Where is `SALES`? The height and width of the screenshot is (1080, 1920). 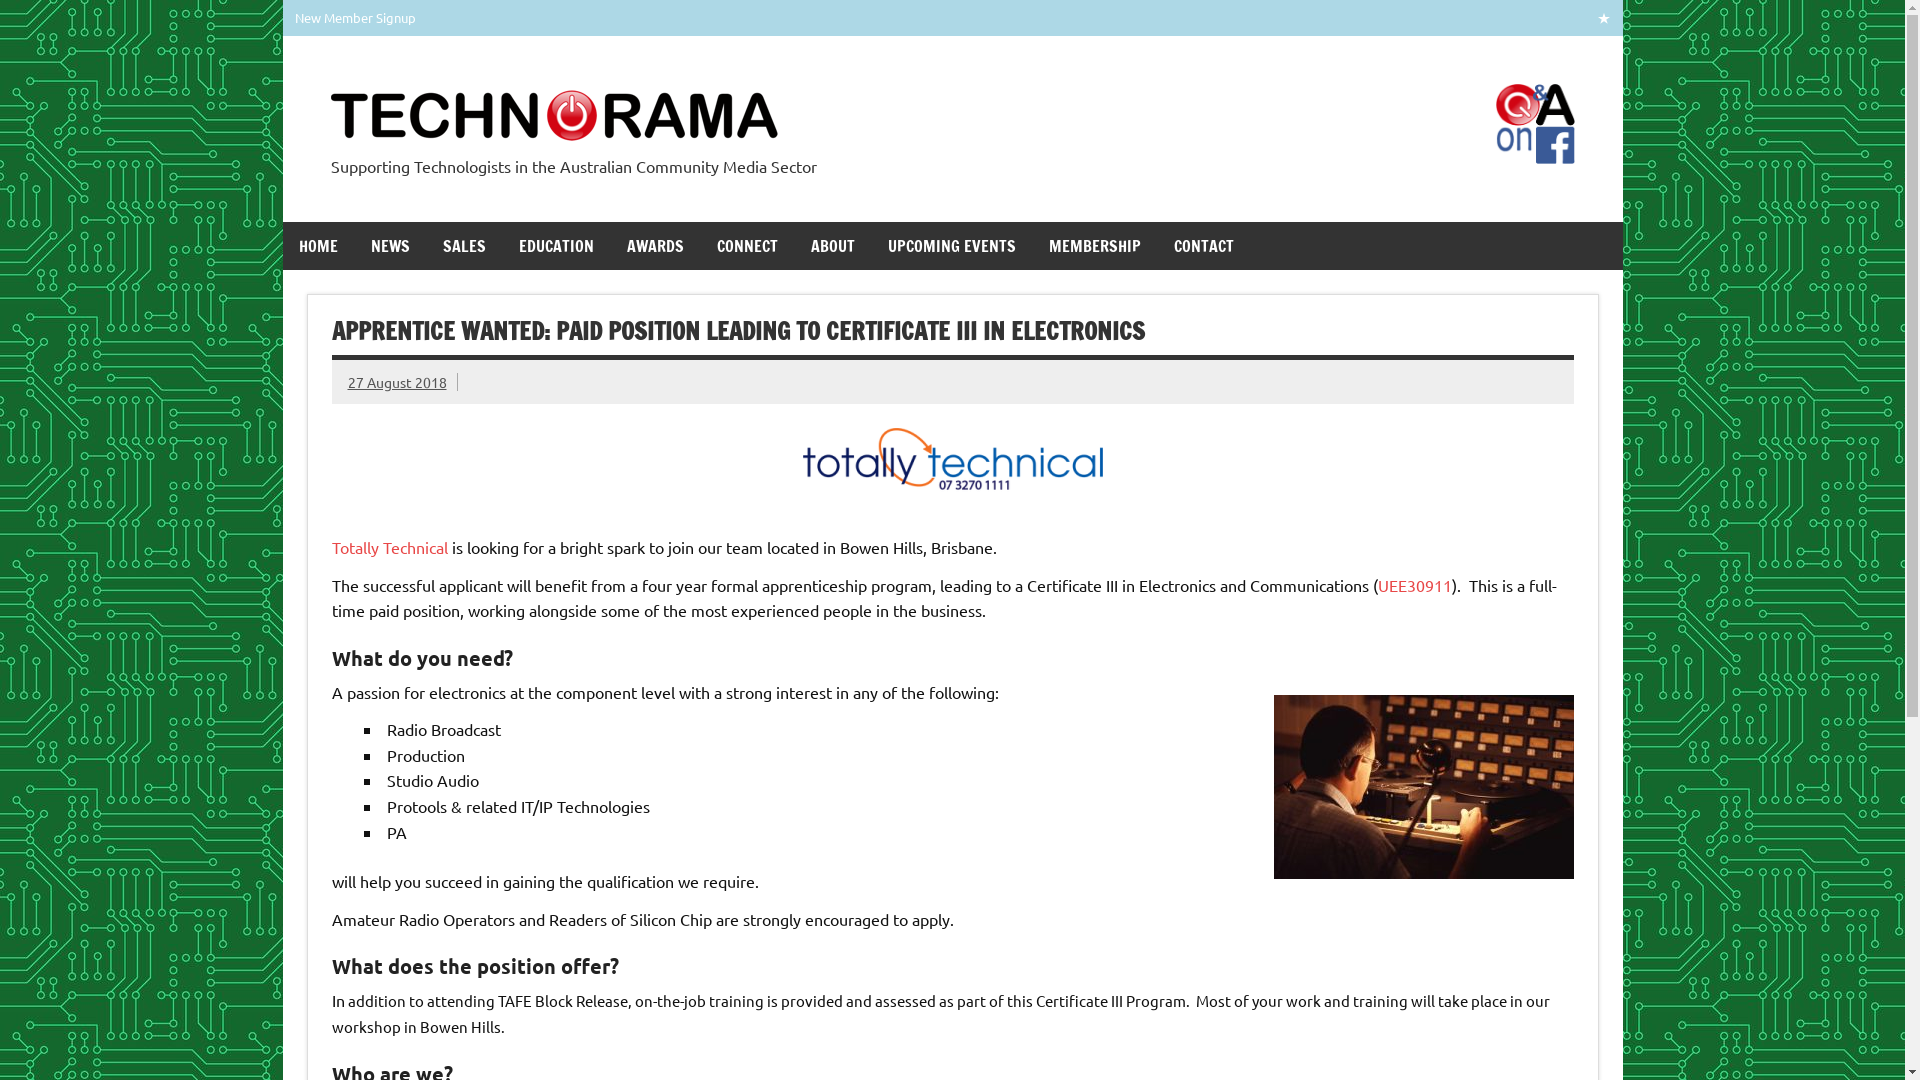 SALES is located at coordinates (464, 246).